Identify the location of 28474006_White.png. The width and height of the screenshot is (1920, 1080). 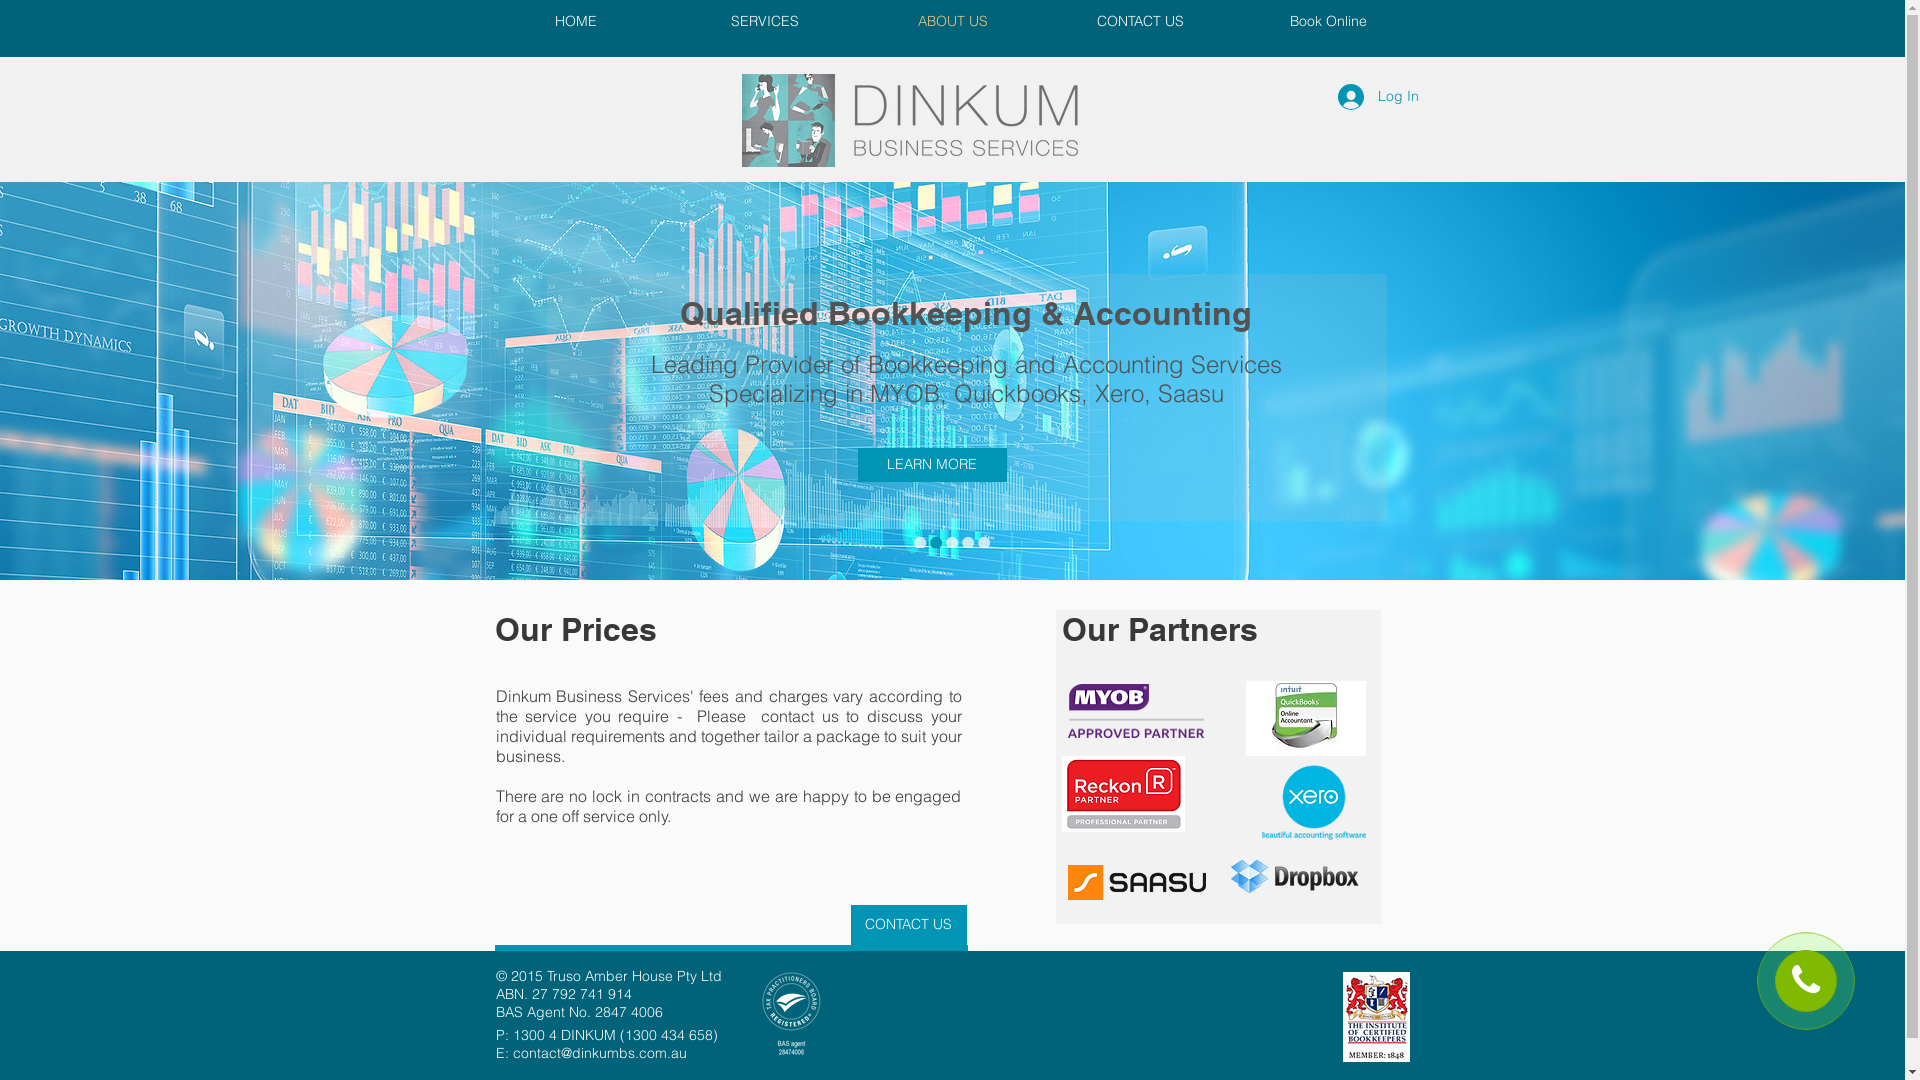
(790, 1014).